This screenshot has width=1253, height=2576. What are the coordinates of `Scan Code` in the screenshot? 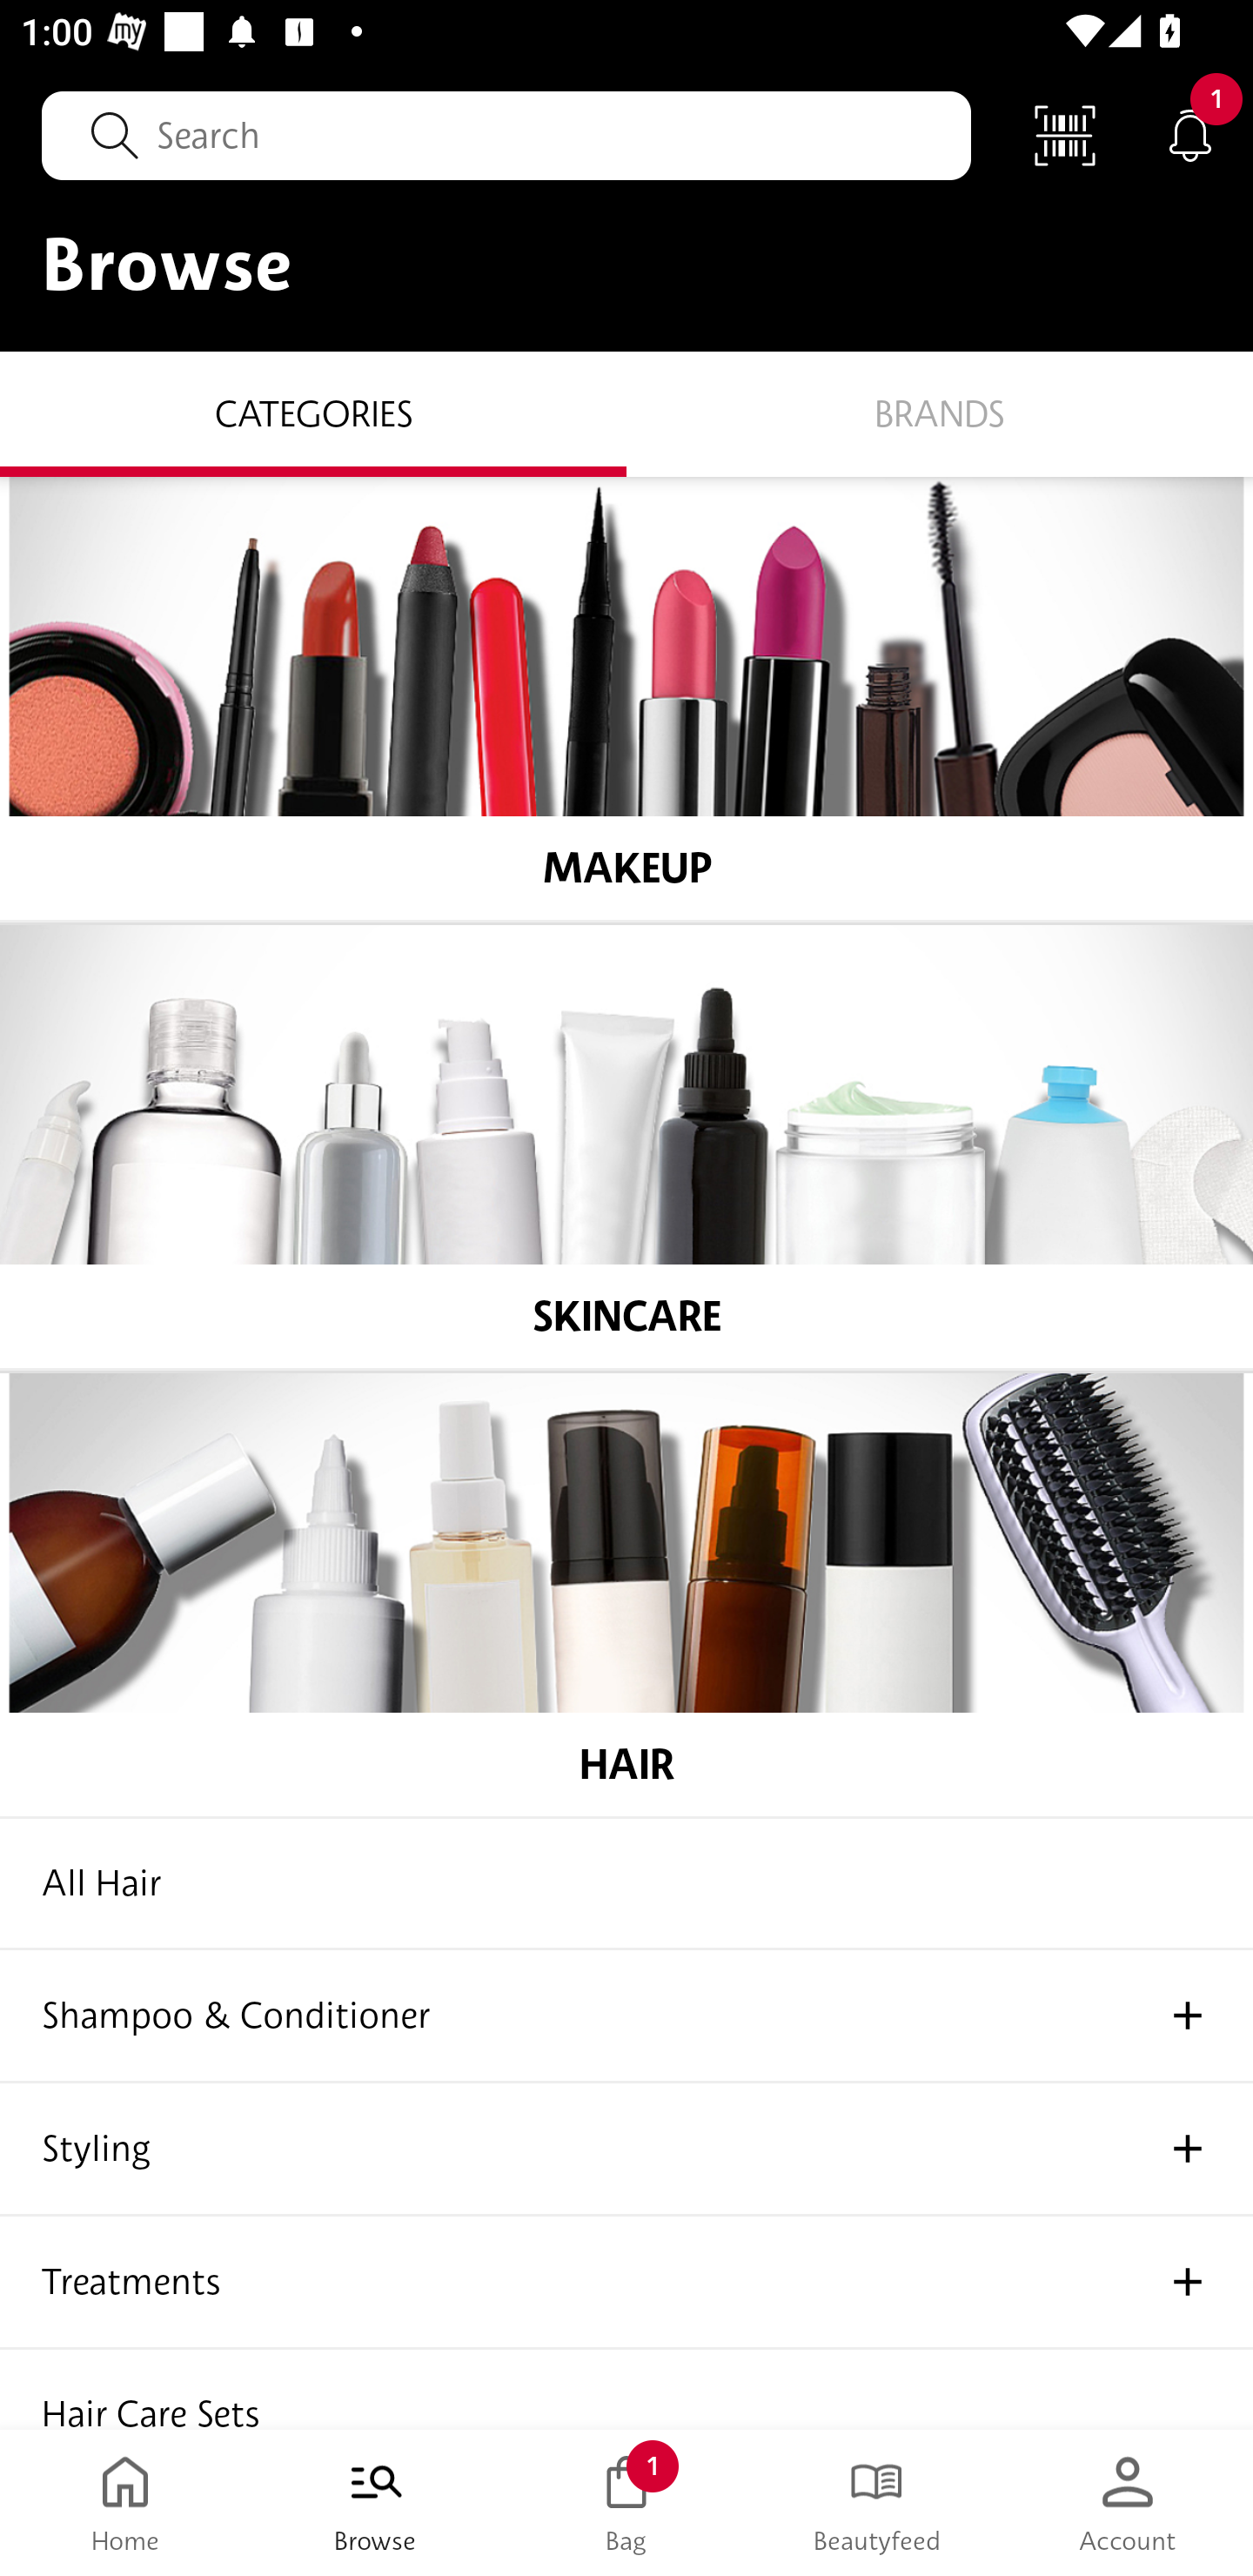 It's located at (1065, 134).